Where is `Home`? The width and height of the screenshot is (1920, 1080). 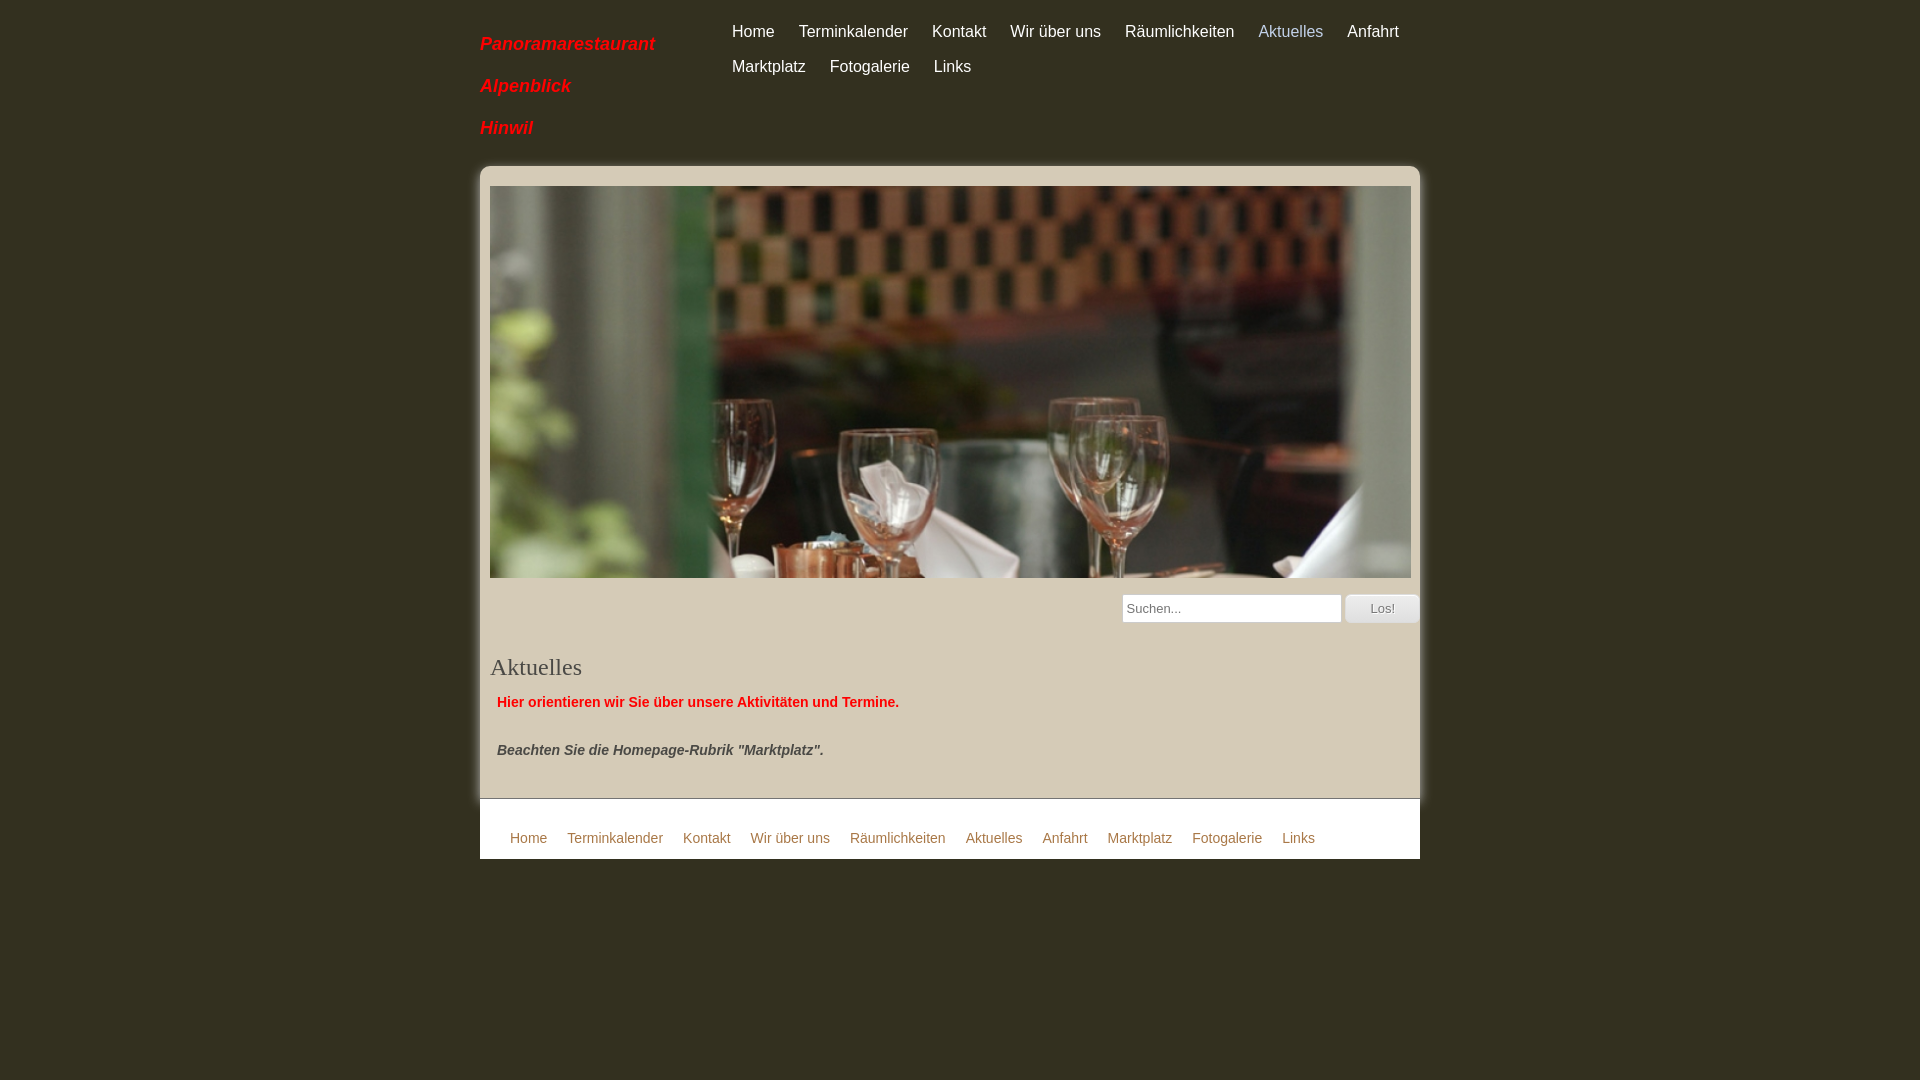
Home is located at coordinates (754, 32).